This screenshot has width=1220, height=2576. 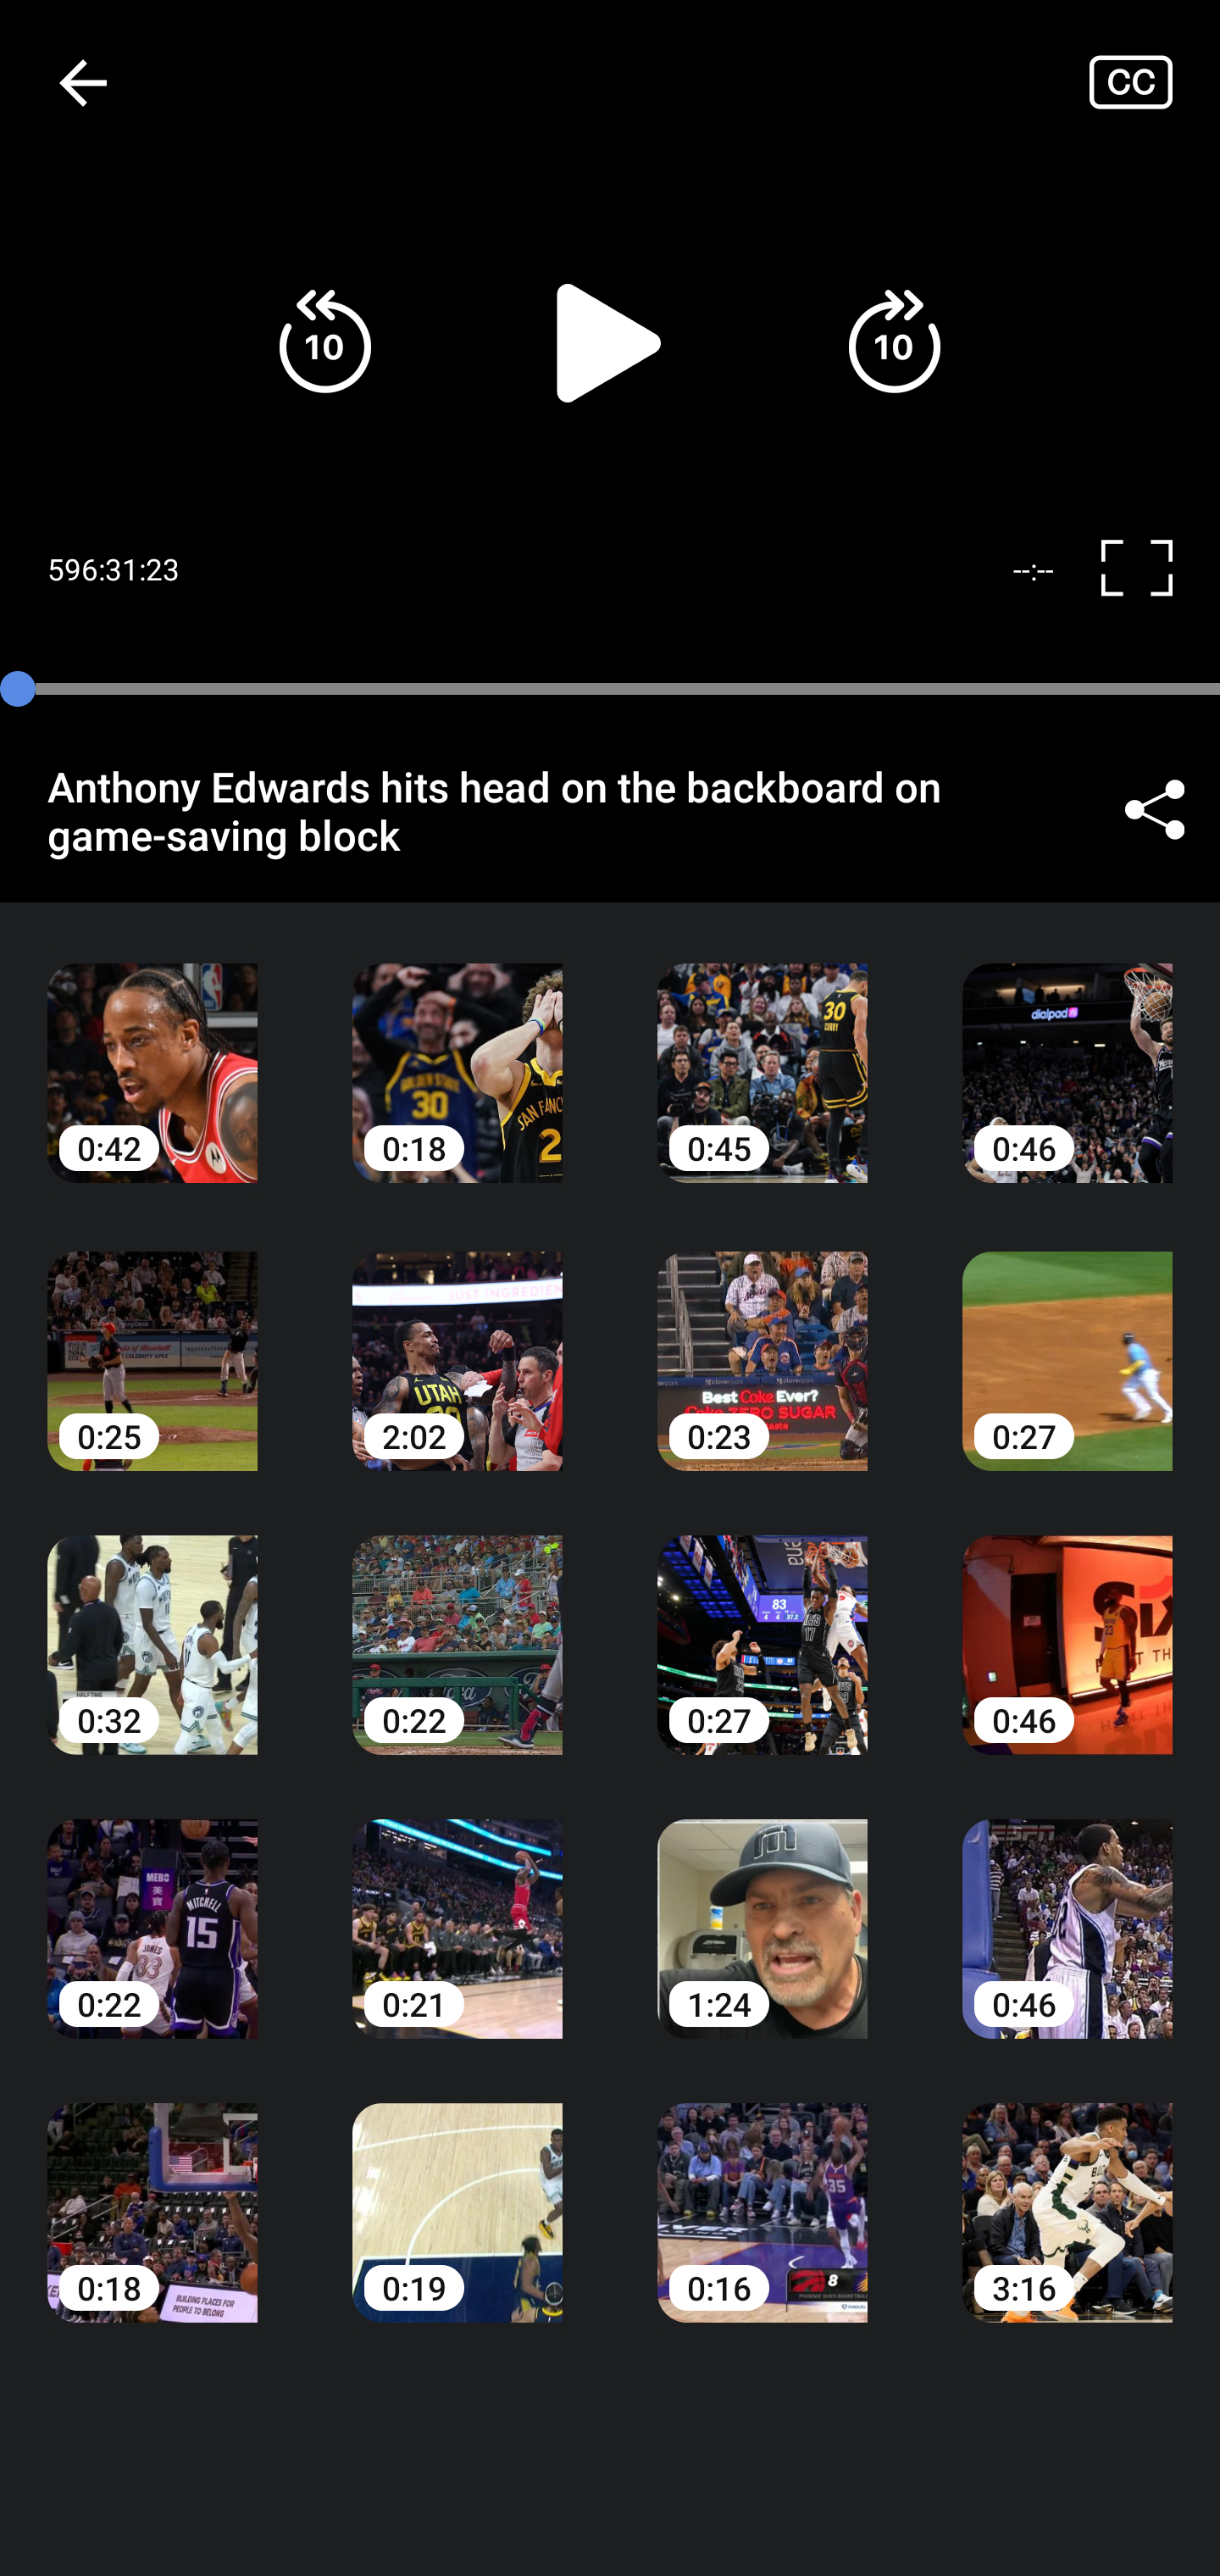 What do you see at coordinates (762, 1621) in the screenshot?
I see `0:27` at bounding box center [762, 1621].